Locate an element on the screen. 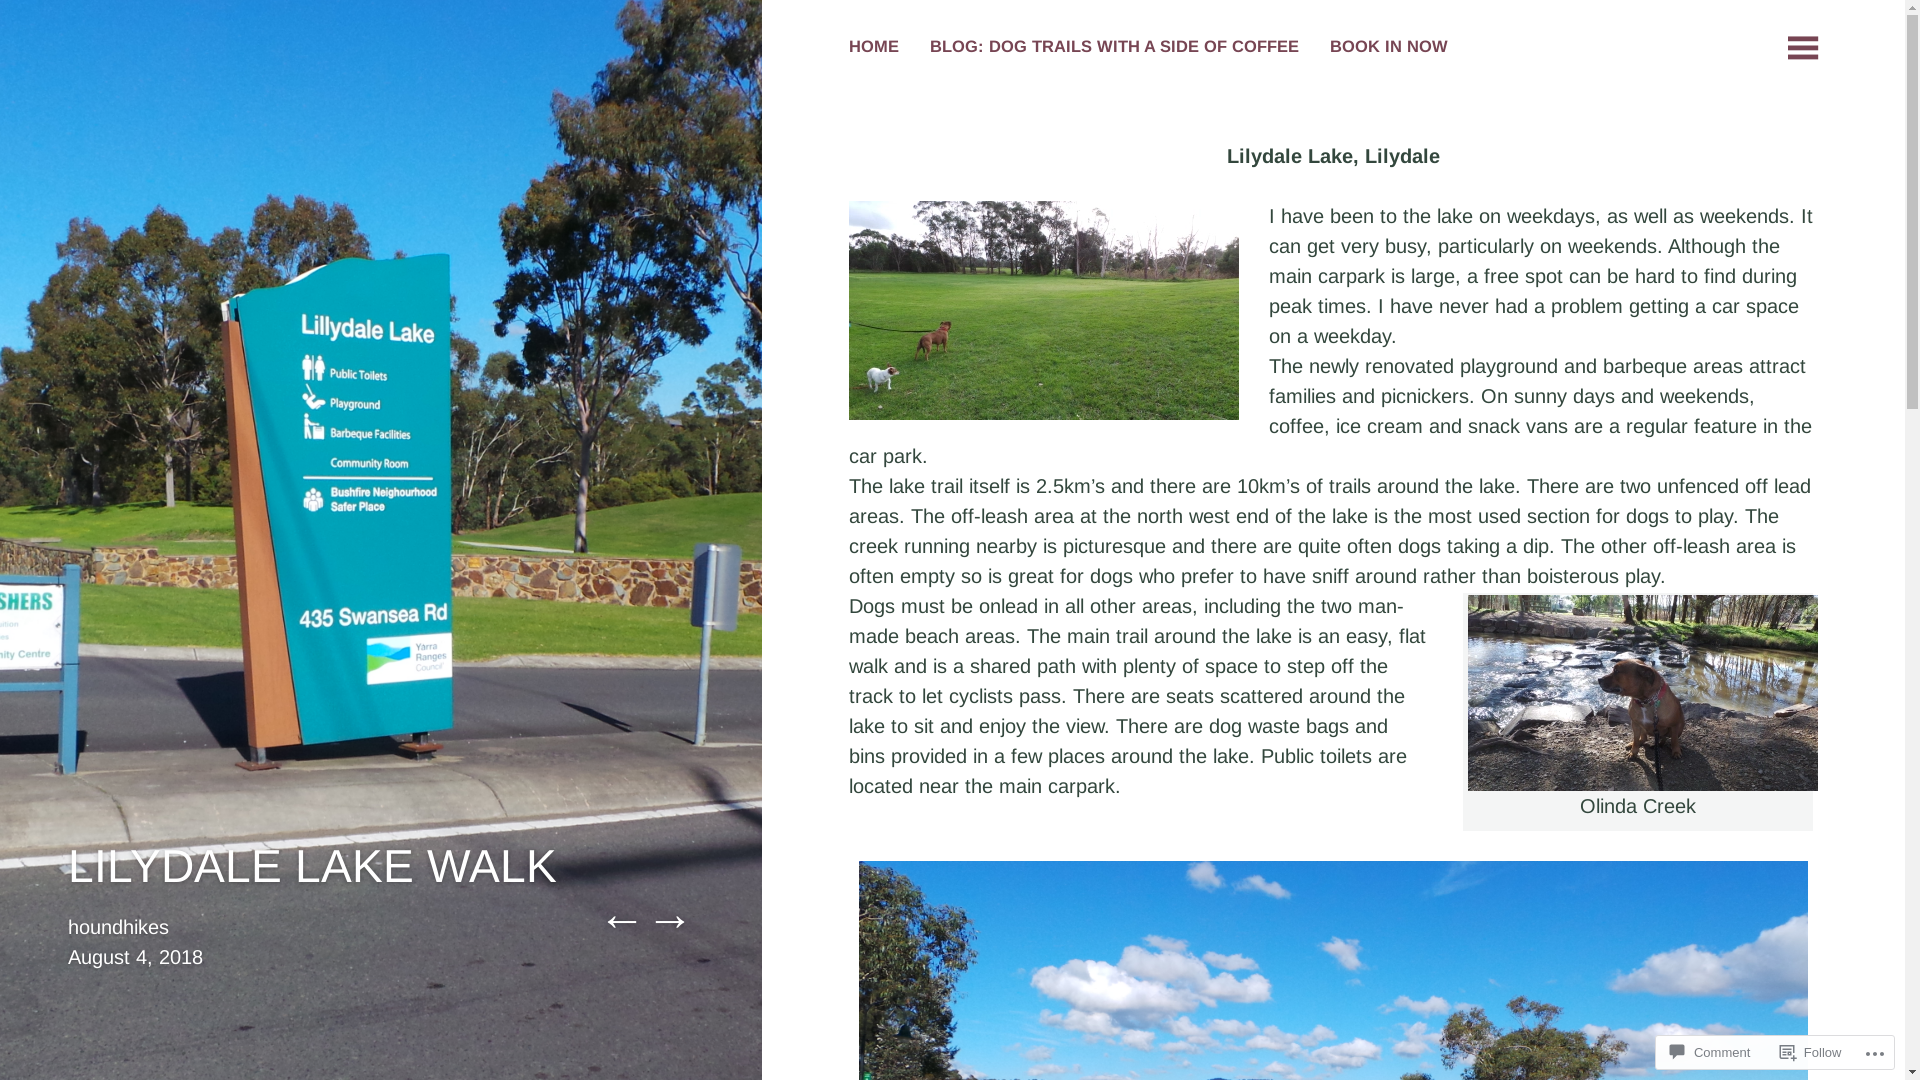 This screenshot has width=1920, height=1080. BOOK IN NOW is located at coordinates (1389, 49).